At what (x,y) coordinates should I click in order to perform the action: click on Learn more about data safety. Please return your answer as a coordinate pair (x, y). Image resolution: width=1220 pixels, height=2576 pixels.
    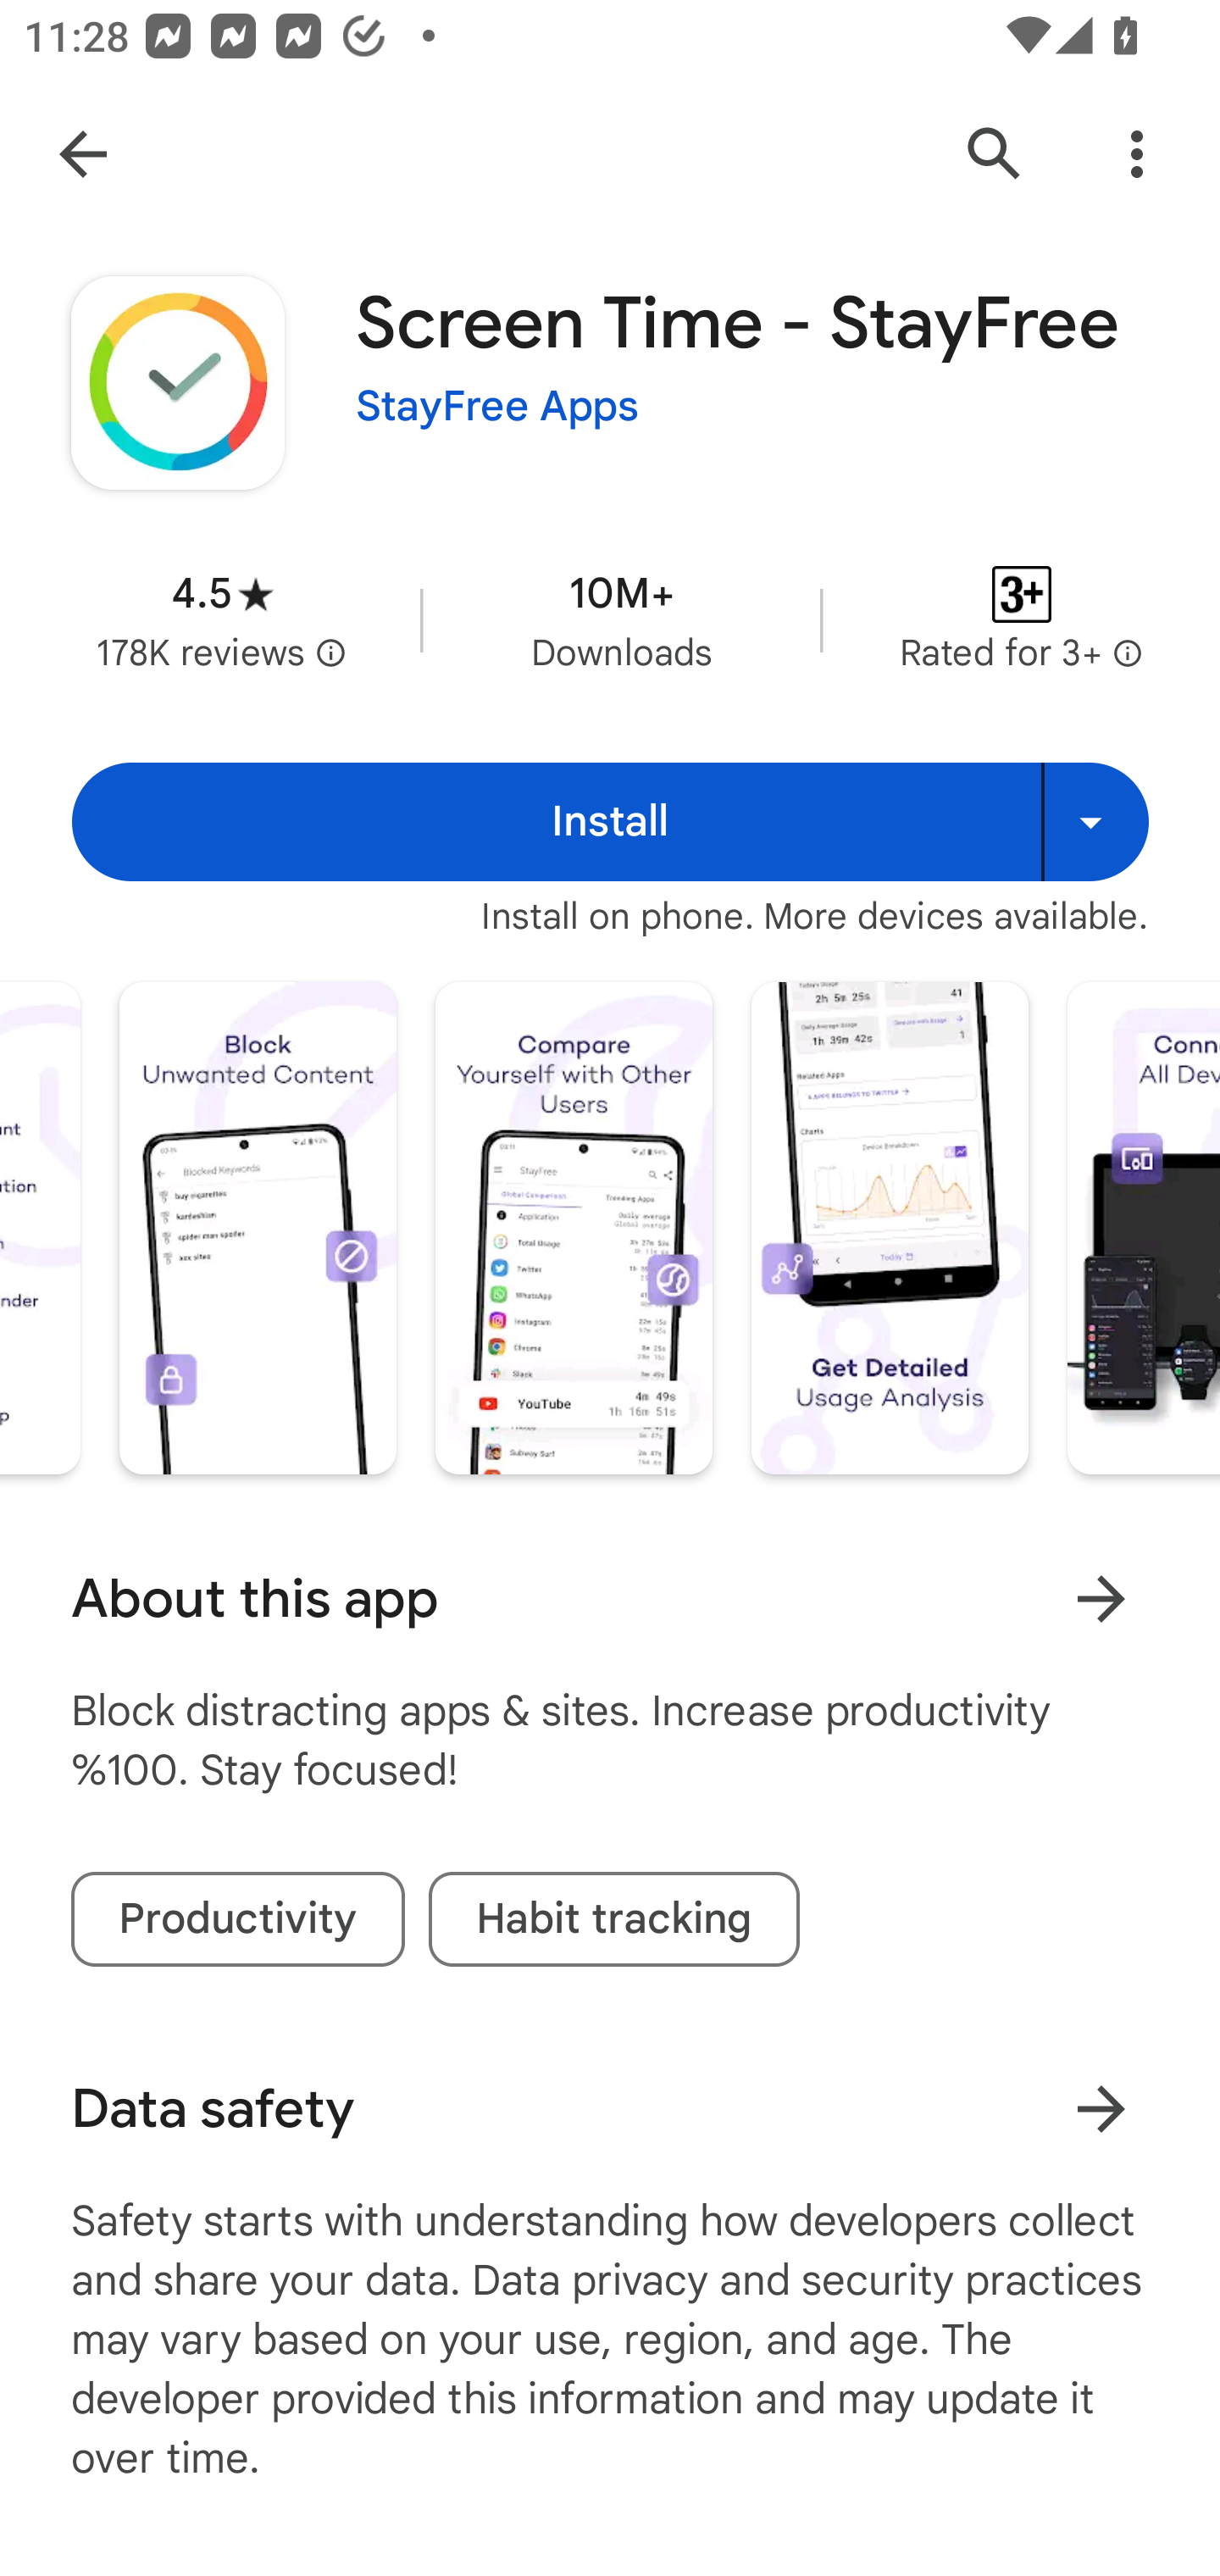
    Looking at the image, I should click on (1101, 2108).